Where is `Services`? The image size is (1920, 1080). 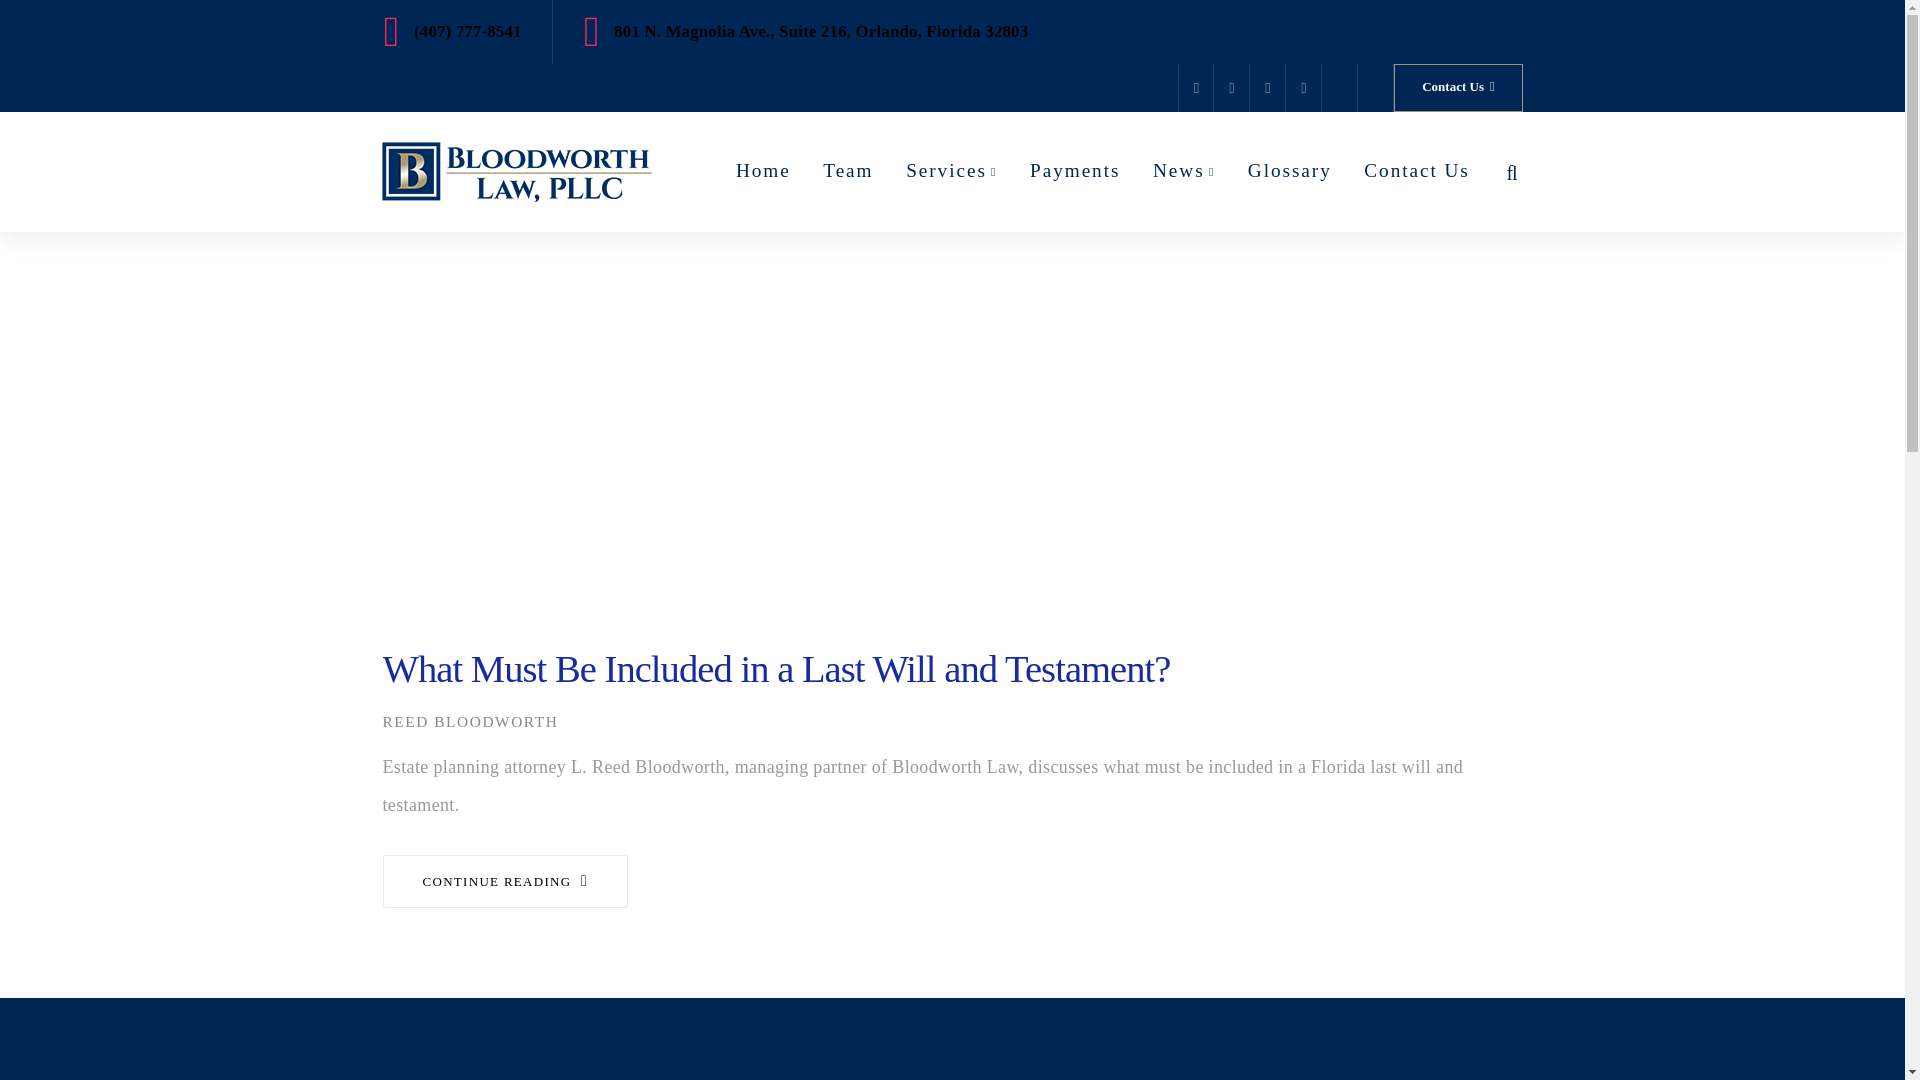 Services is located at coordinates (951, 170).